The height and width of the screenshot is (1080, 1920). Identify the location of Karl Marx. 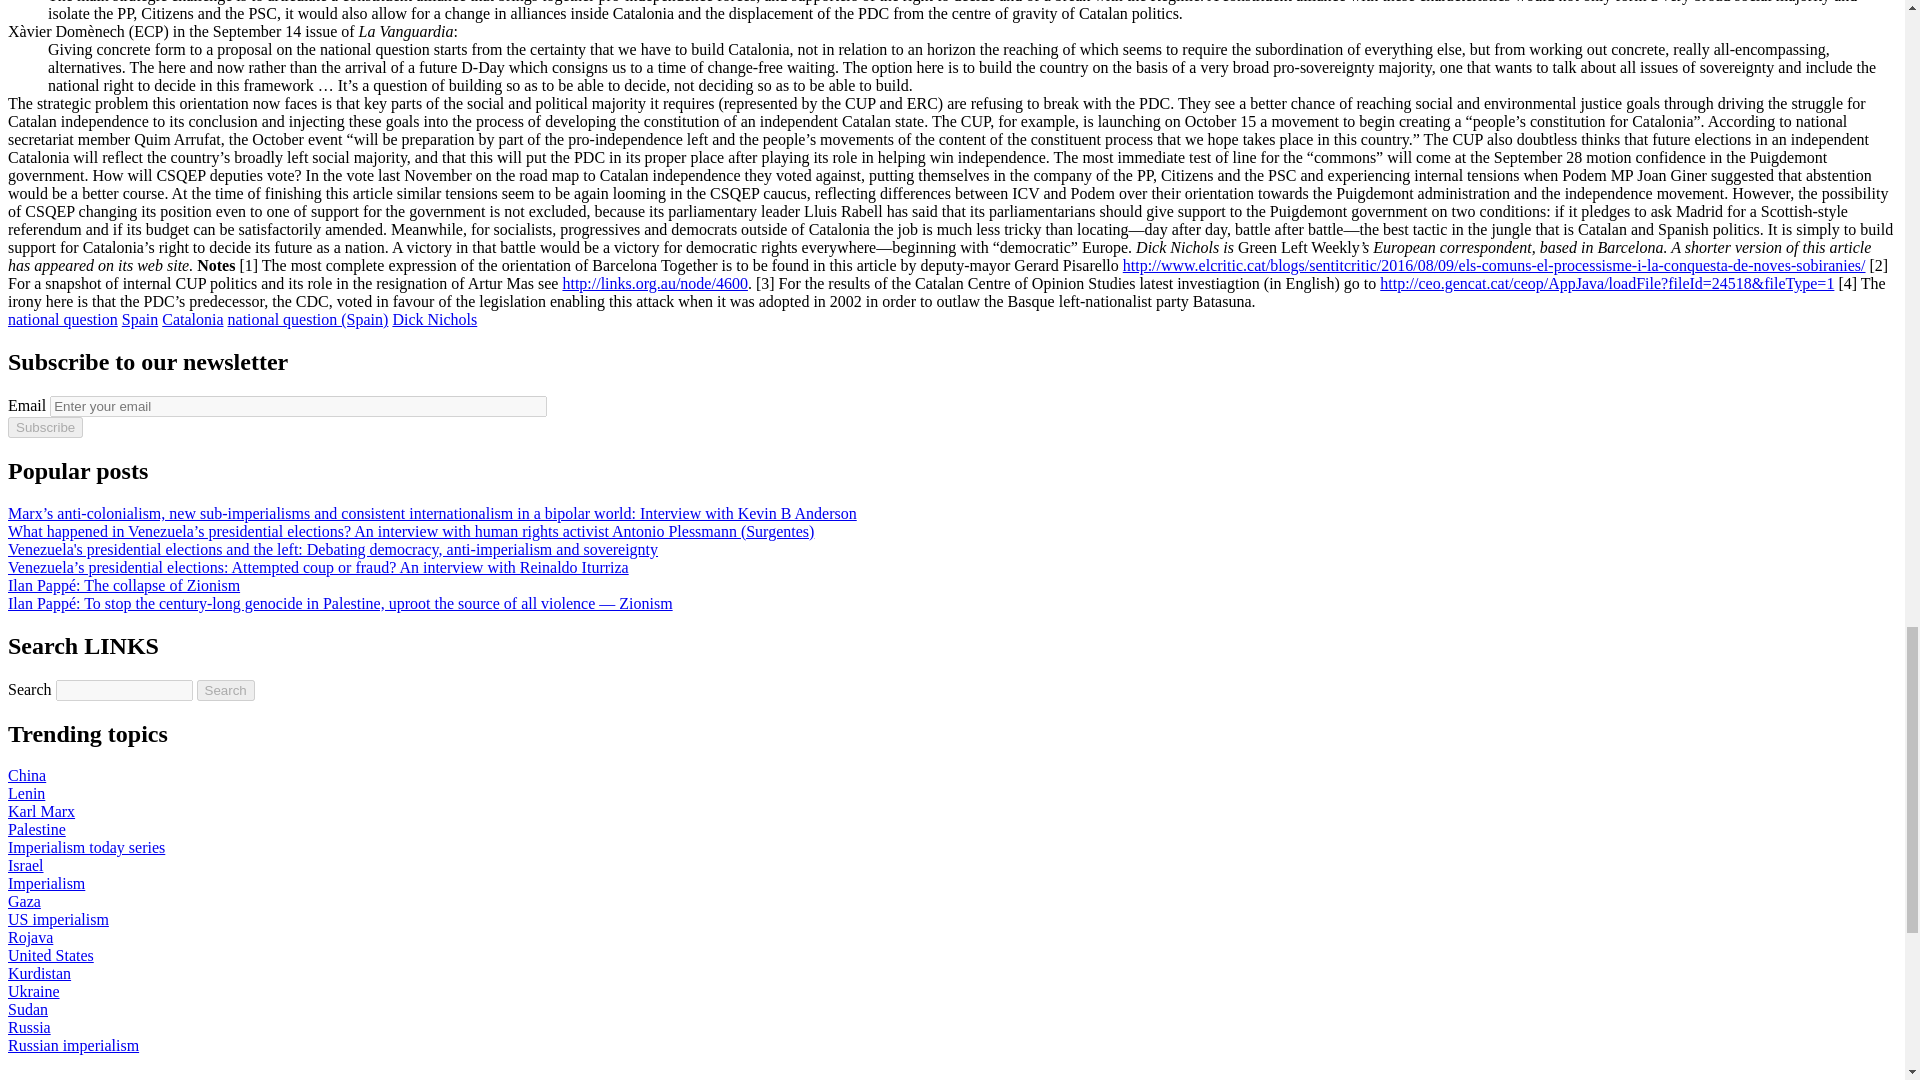
(40, 811).